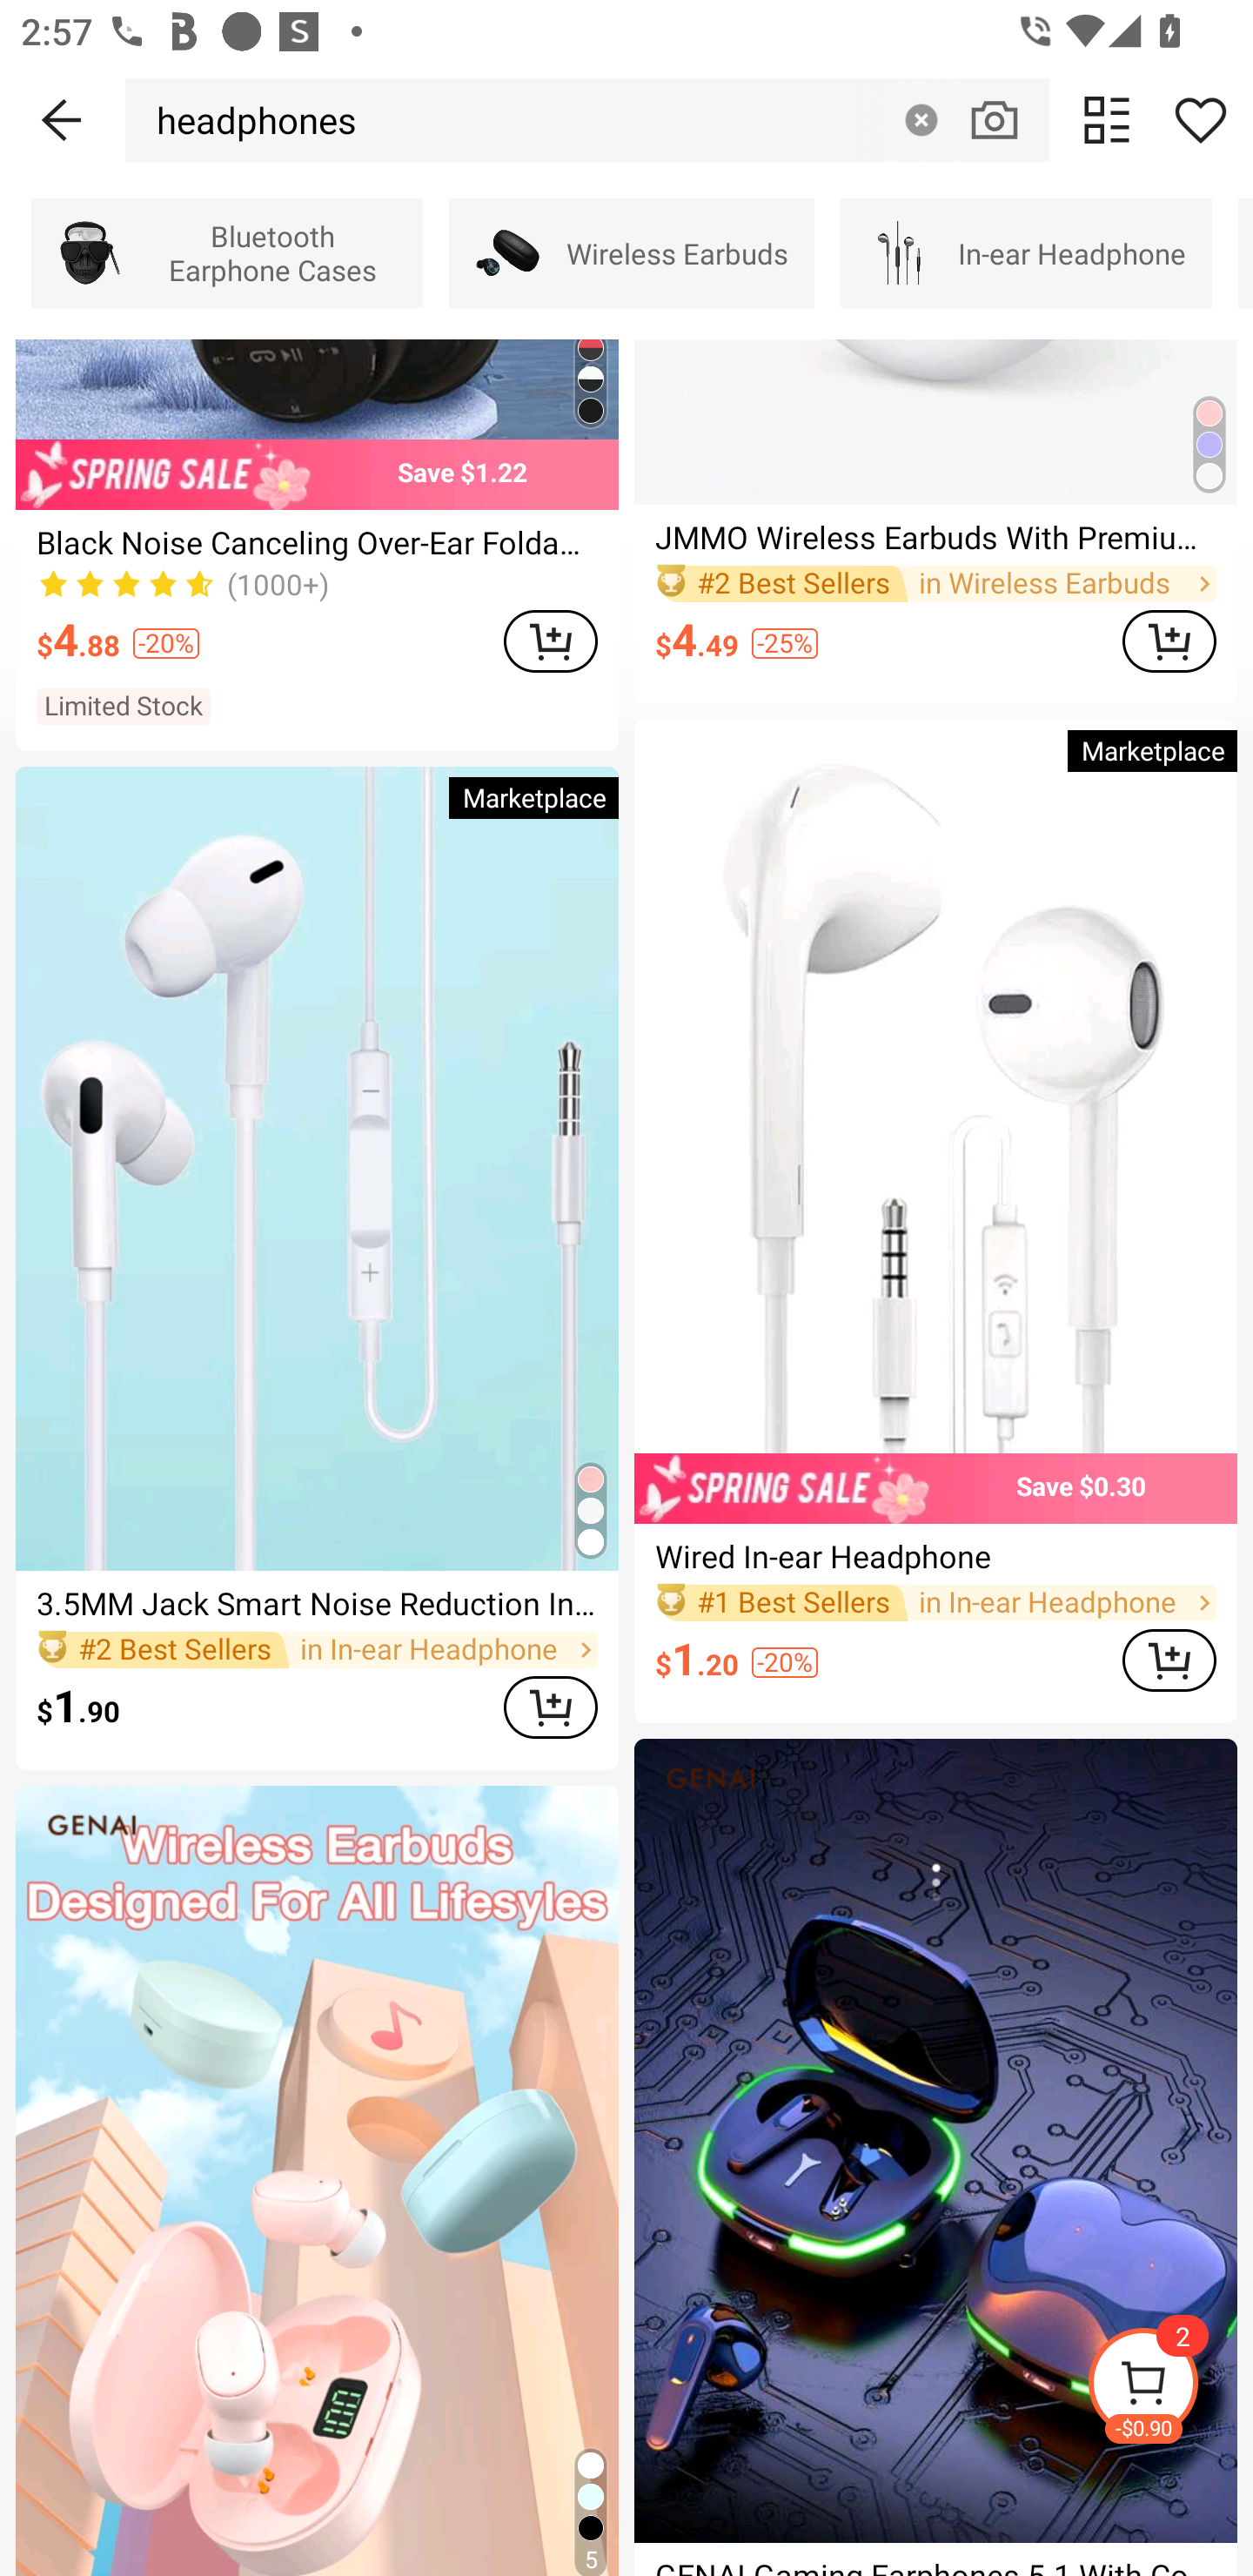  Describe the element at coordinates (1169, 641) in the screenshot. I see `ADD TO CART` at that location.